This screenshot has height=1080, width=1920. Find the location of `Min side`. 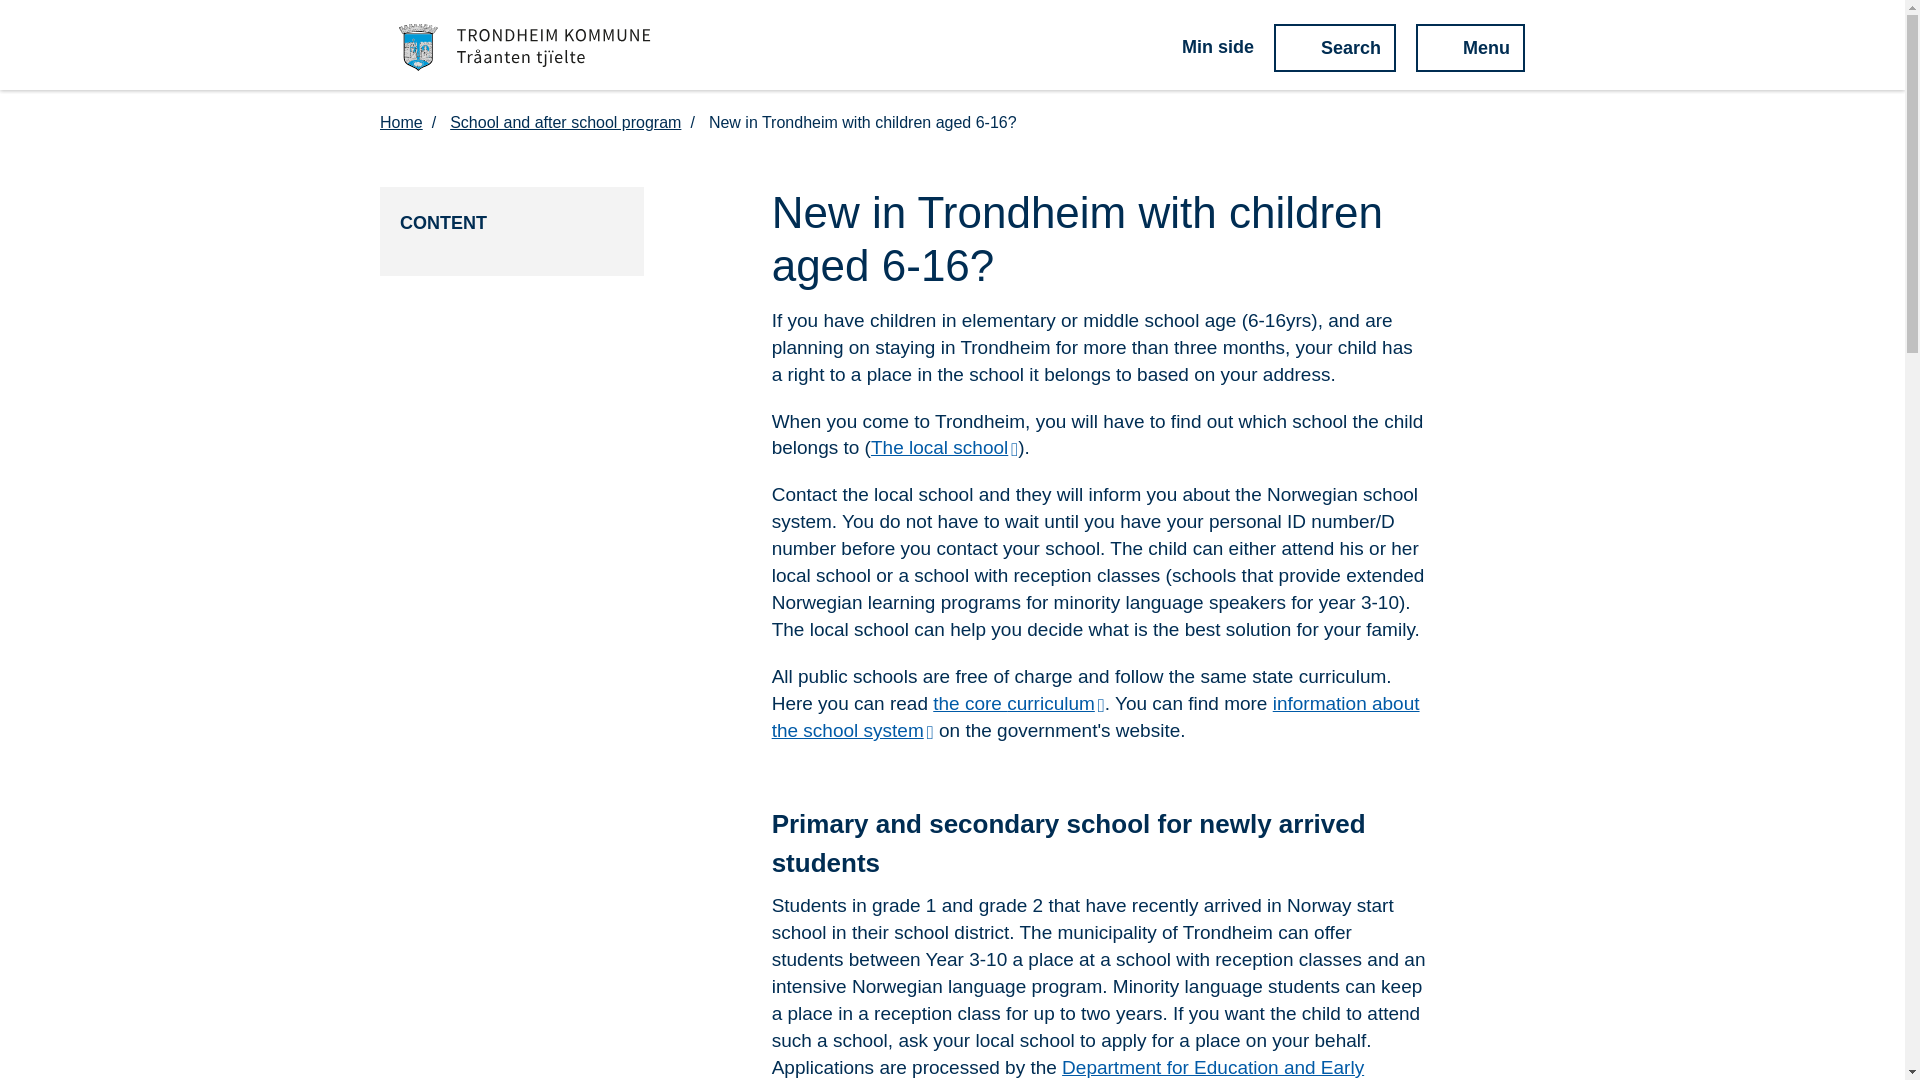

Min side is located at coordinates (1203, 47).